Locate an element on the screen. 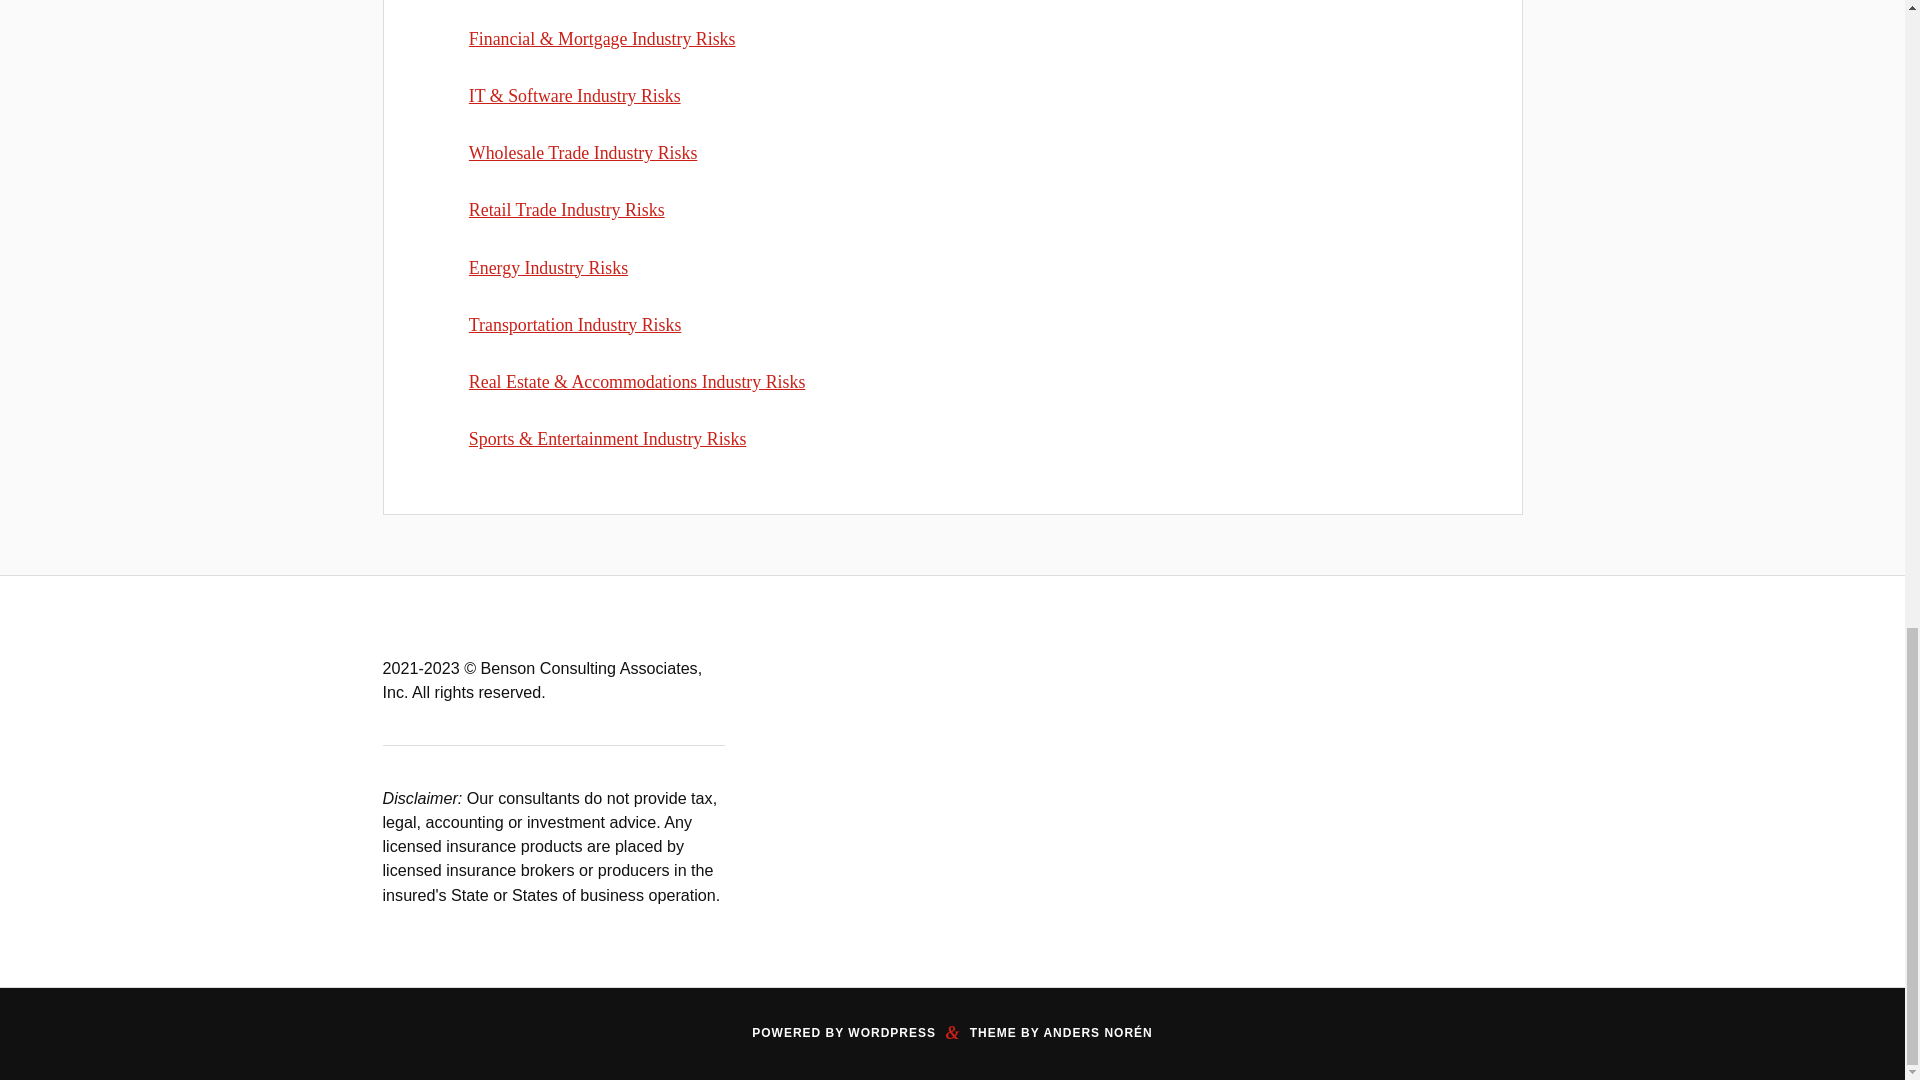  Wholesale Trade Industry Risks is located at coordinates (582, 152).